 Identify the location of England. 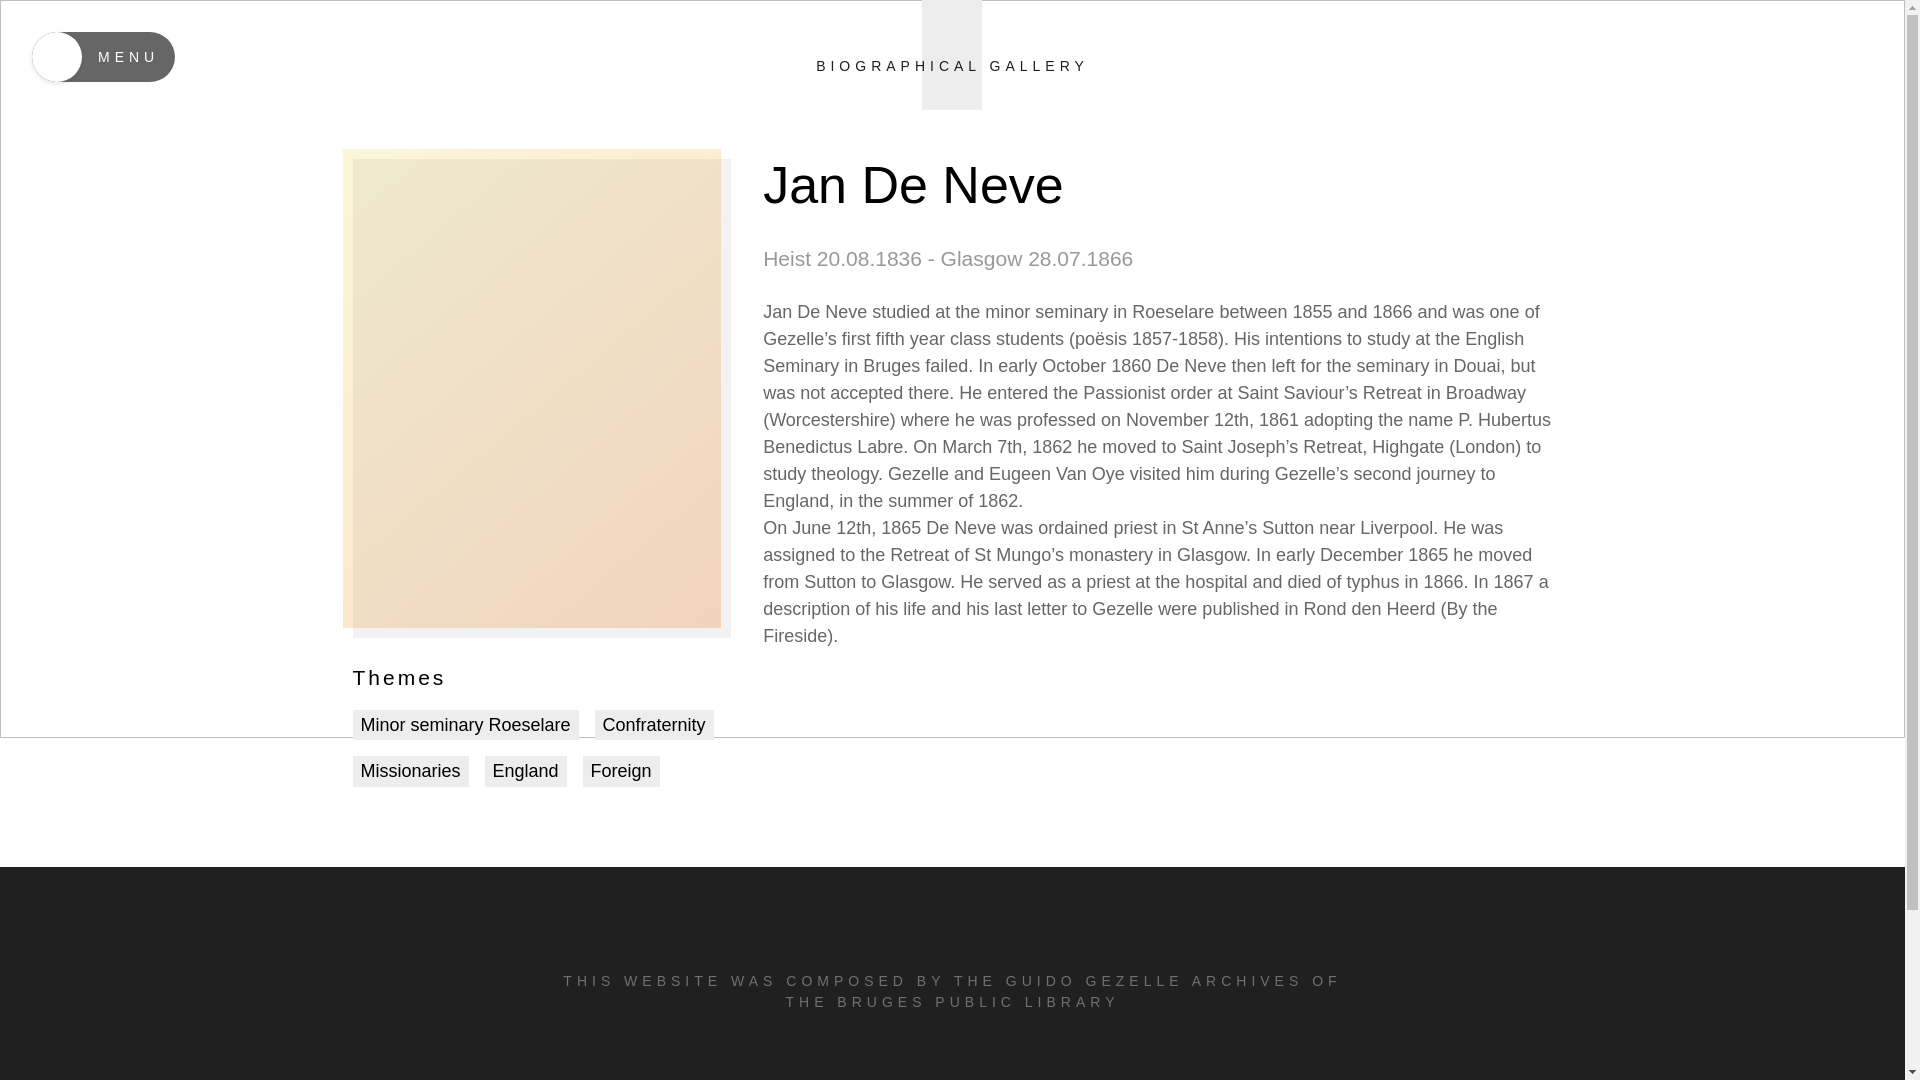
(526, 772).